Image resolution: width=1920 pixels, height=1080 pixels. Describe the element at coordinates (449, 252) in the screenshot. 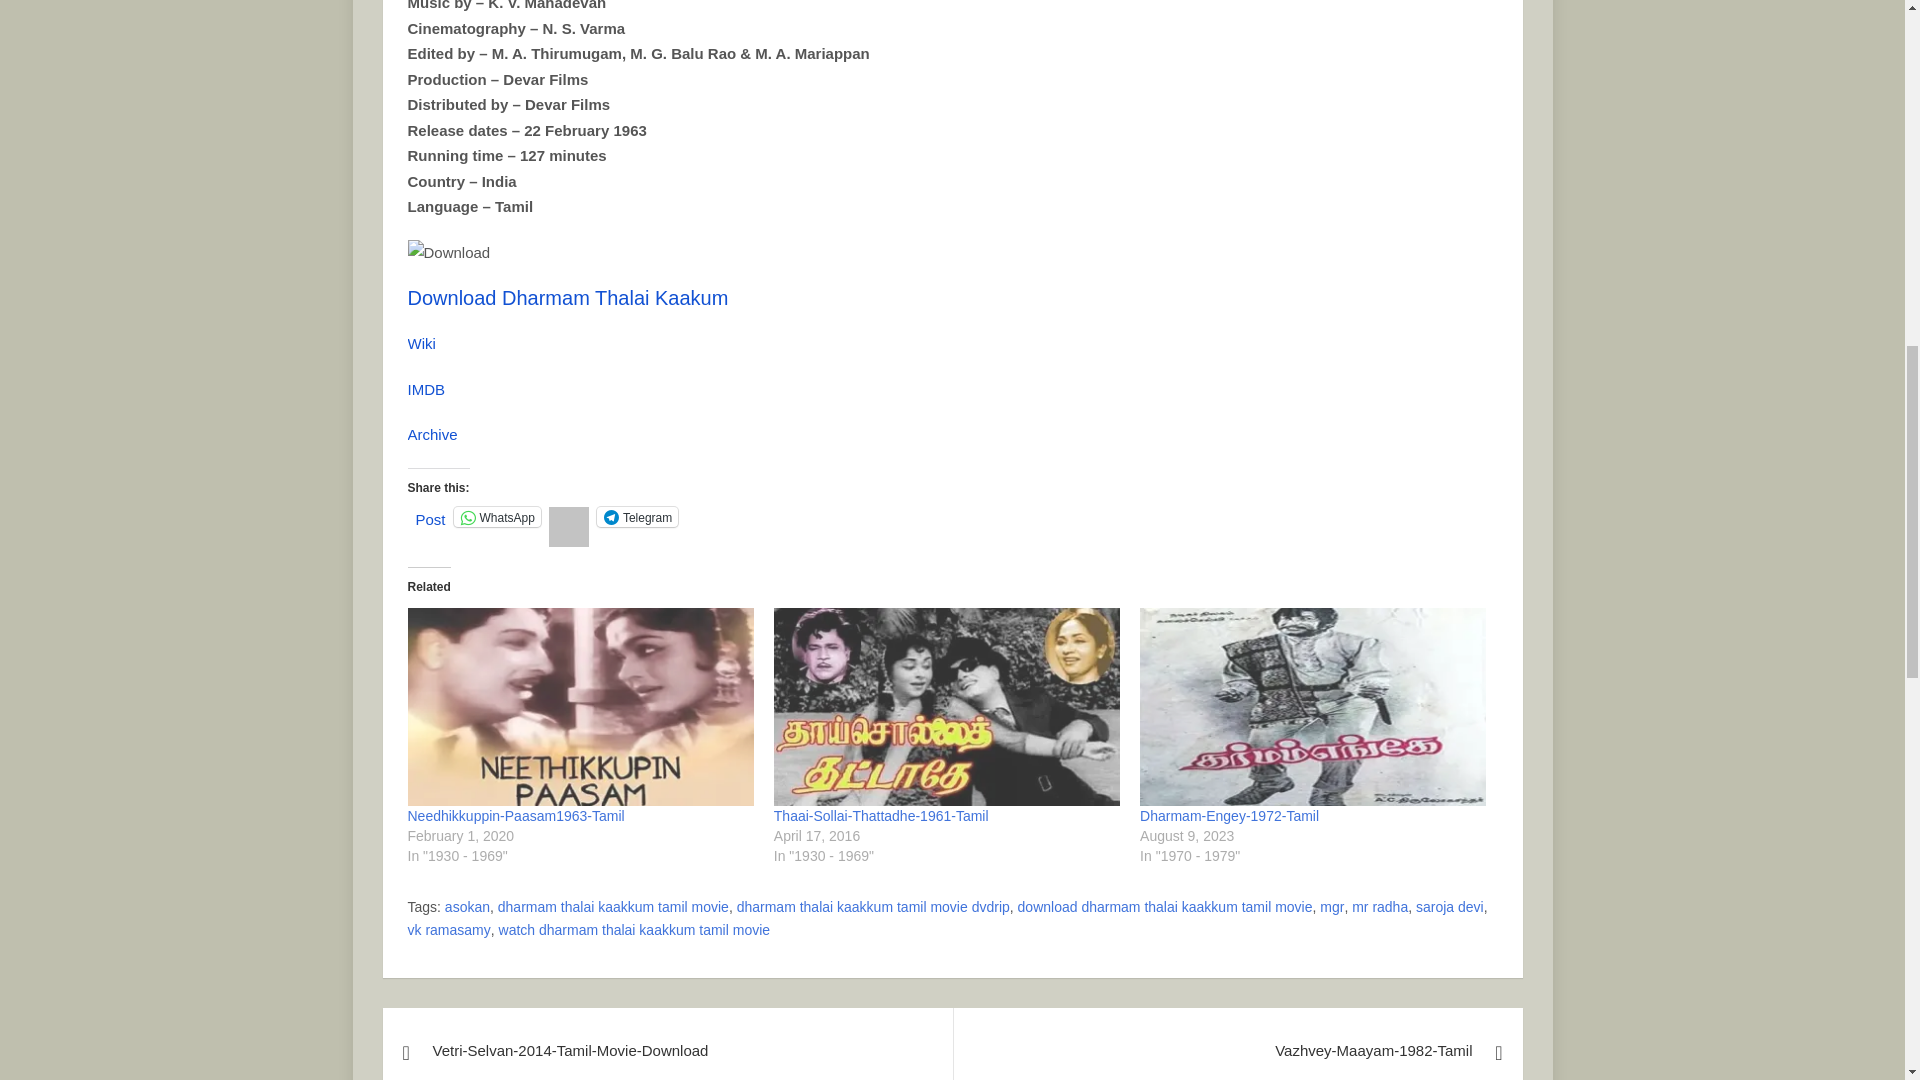

I see `Dharmam-Thalai-Kaakkum-1963-Tamil` at that location.